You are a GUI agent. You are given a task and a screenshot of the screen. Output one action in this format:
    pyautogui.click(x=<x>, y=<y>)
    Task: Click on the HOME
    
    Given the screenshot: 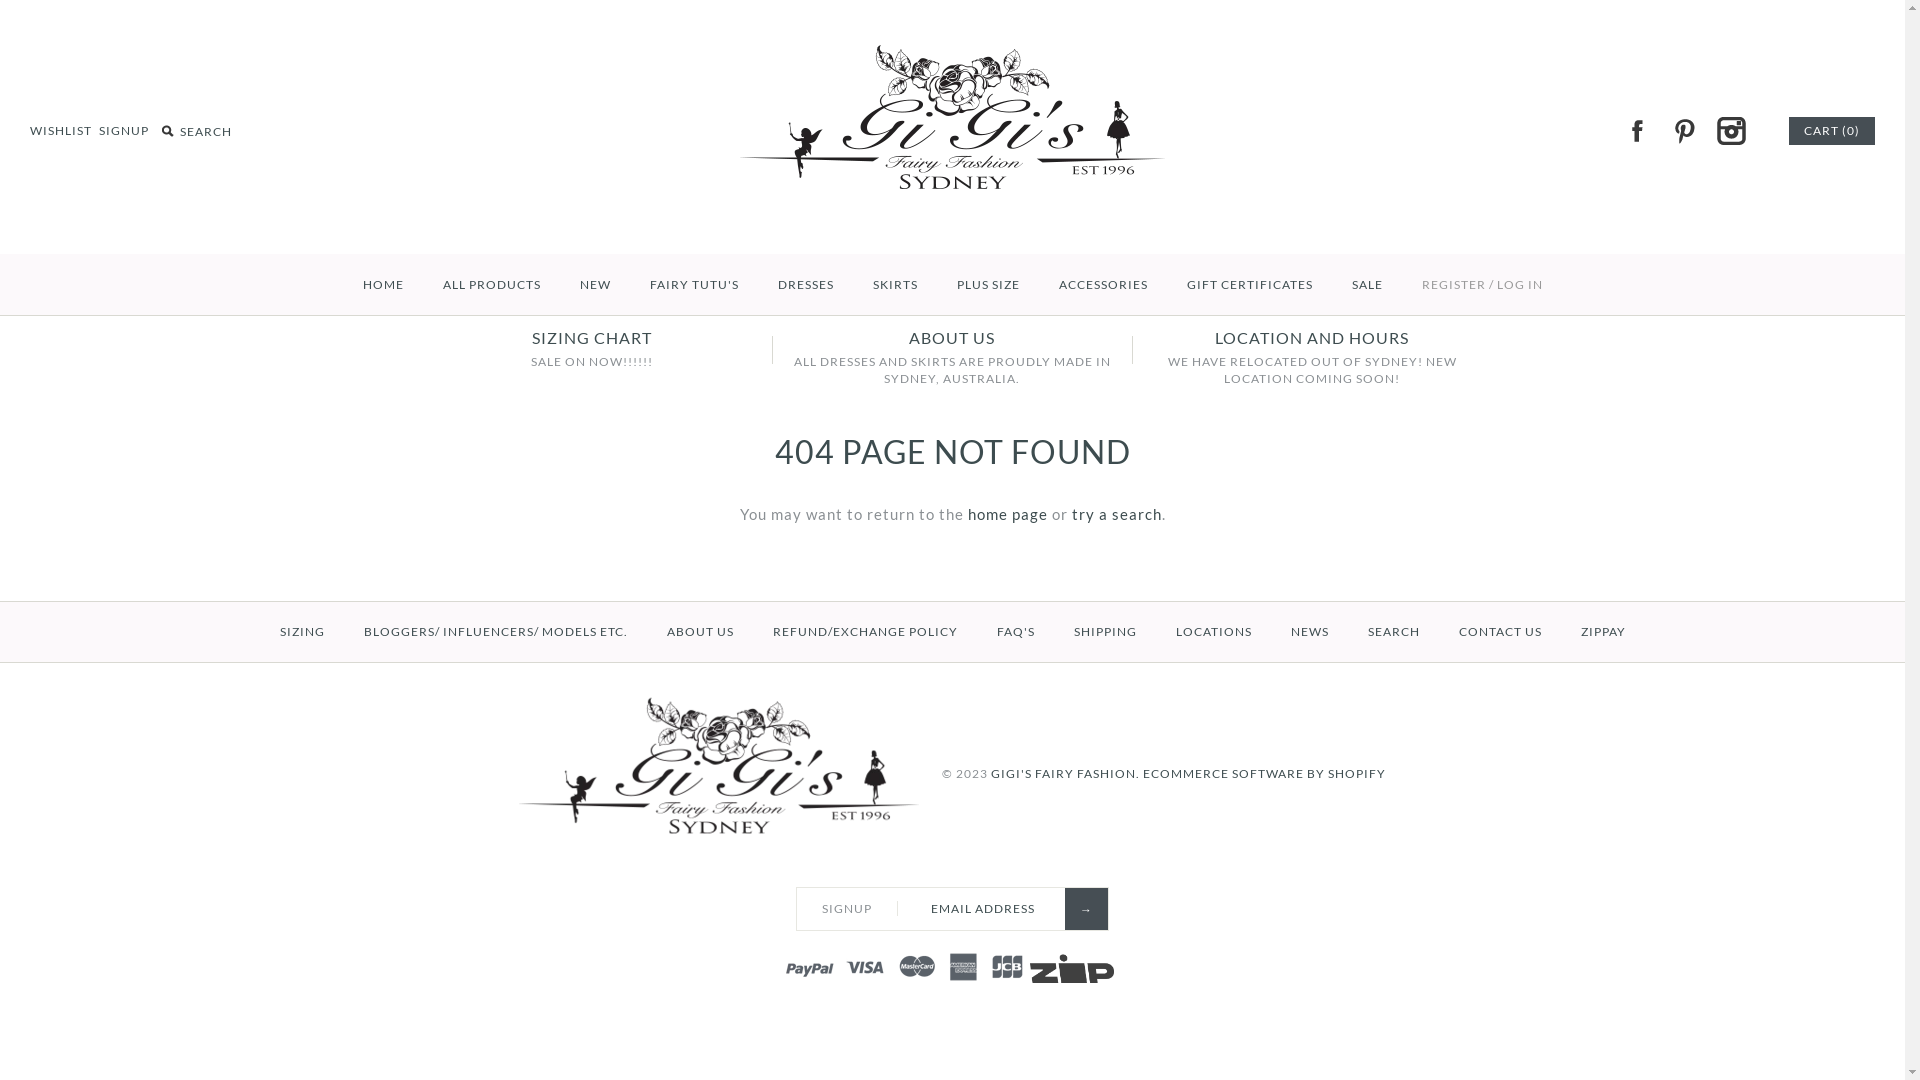 What is the action you would take?
    pyautogui.click(x=382, y=285)
    